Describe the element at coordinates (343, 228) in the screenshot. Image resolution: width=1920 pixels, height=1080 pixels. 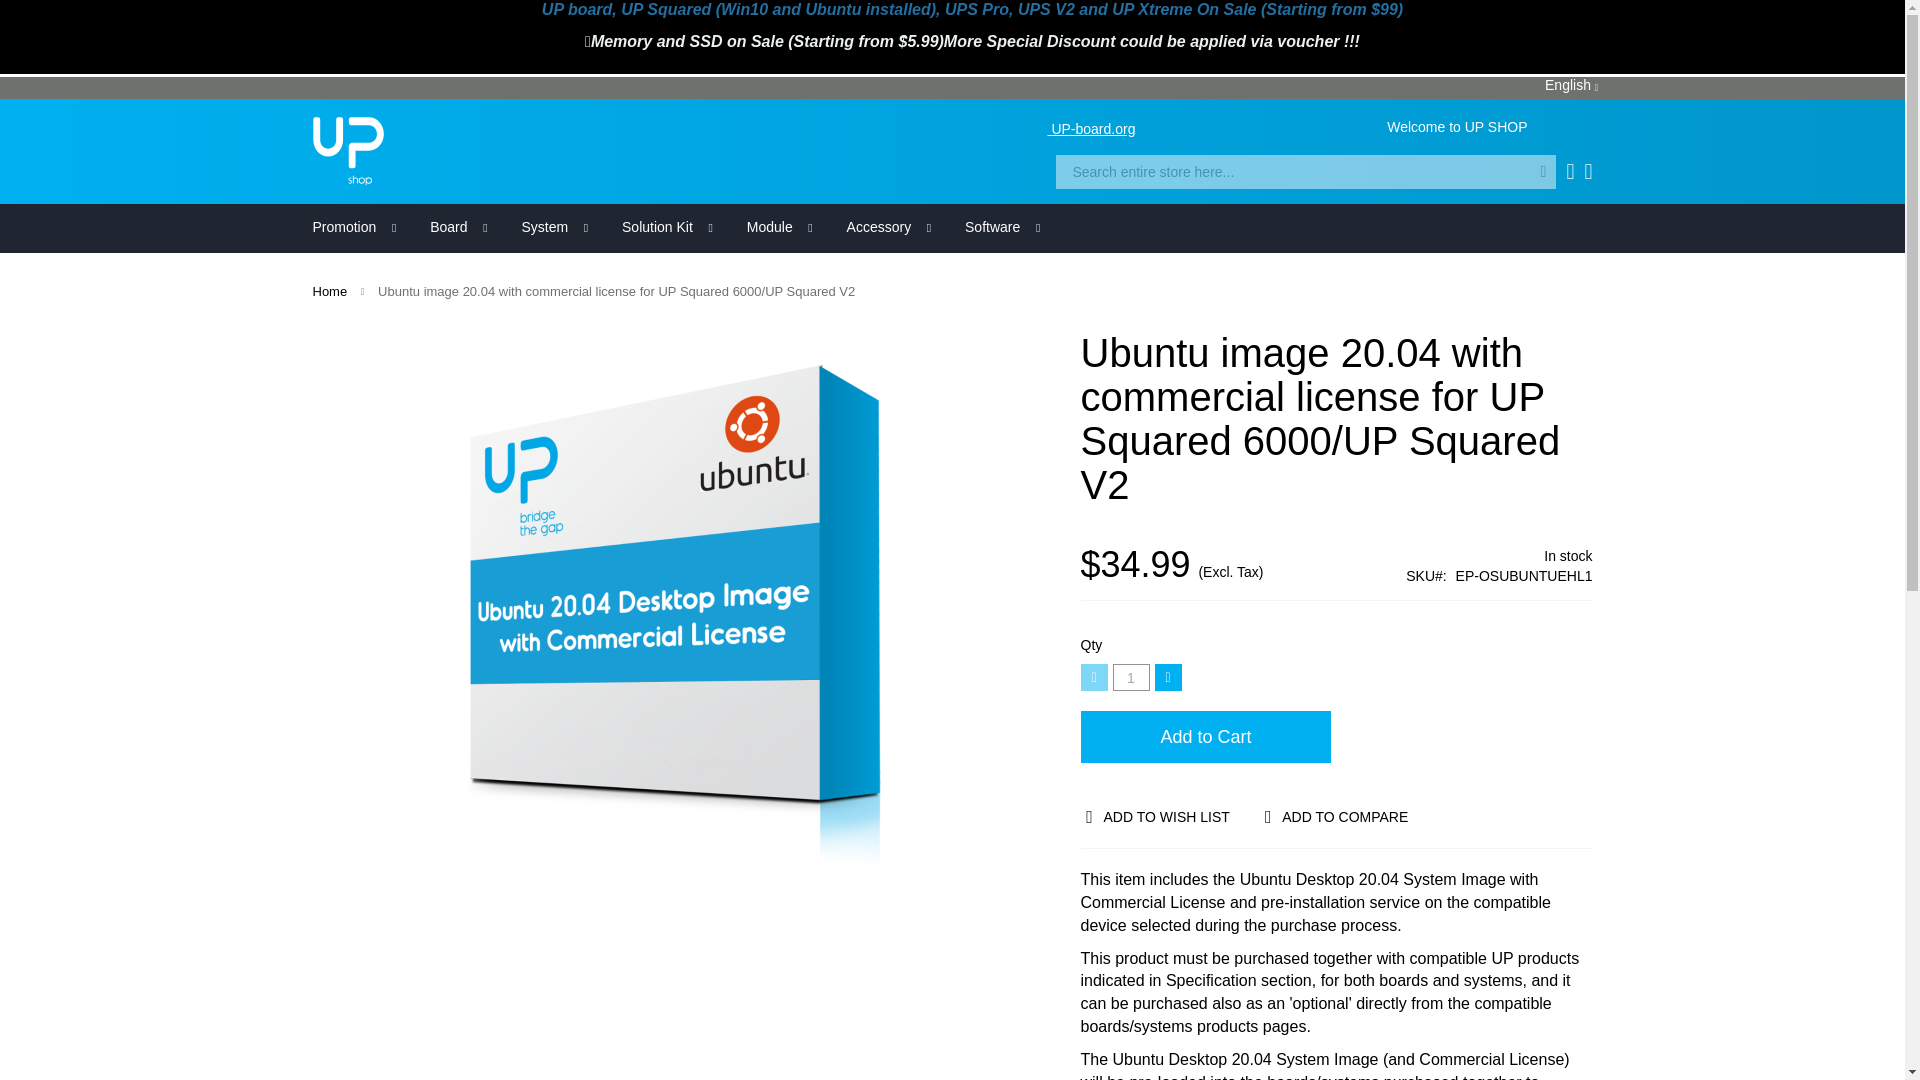
I see `Promotion` at that location.